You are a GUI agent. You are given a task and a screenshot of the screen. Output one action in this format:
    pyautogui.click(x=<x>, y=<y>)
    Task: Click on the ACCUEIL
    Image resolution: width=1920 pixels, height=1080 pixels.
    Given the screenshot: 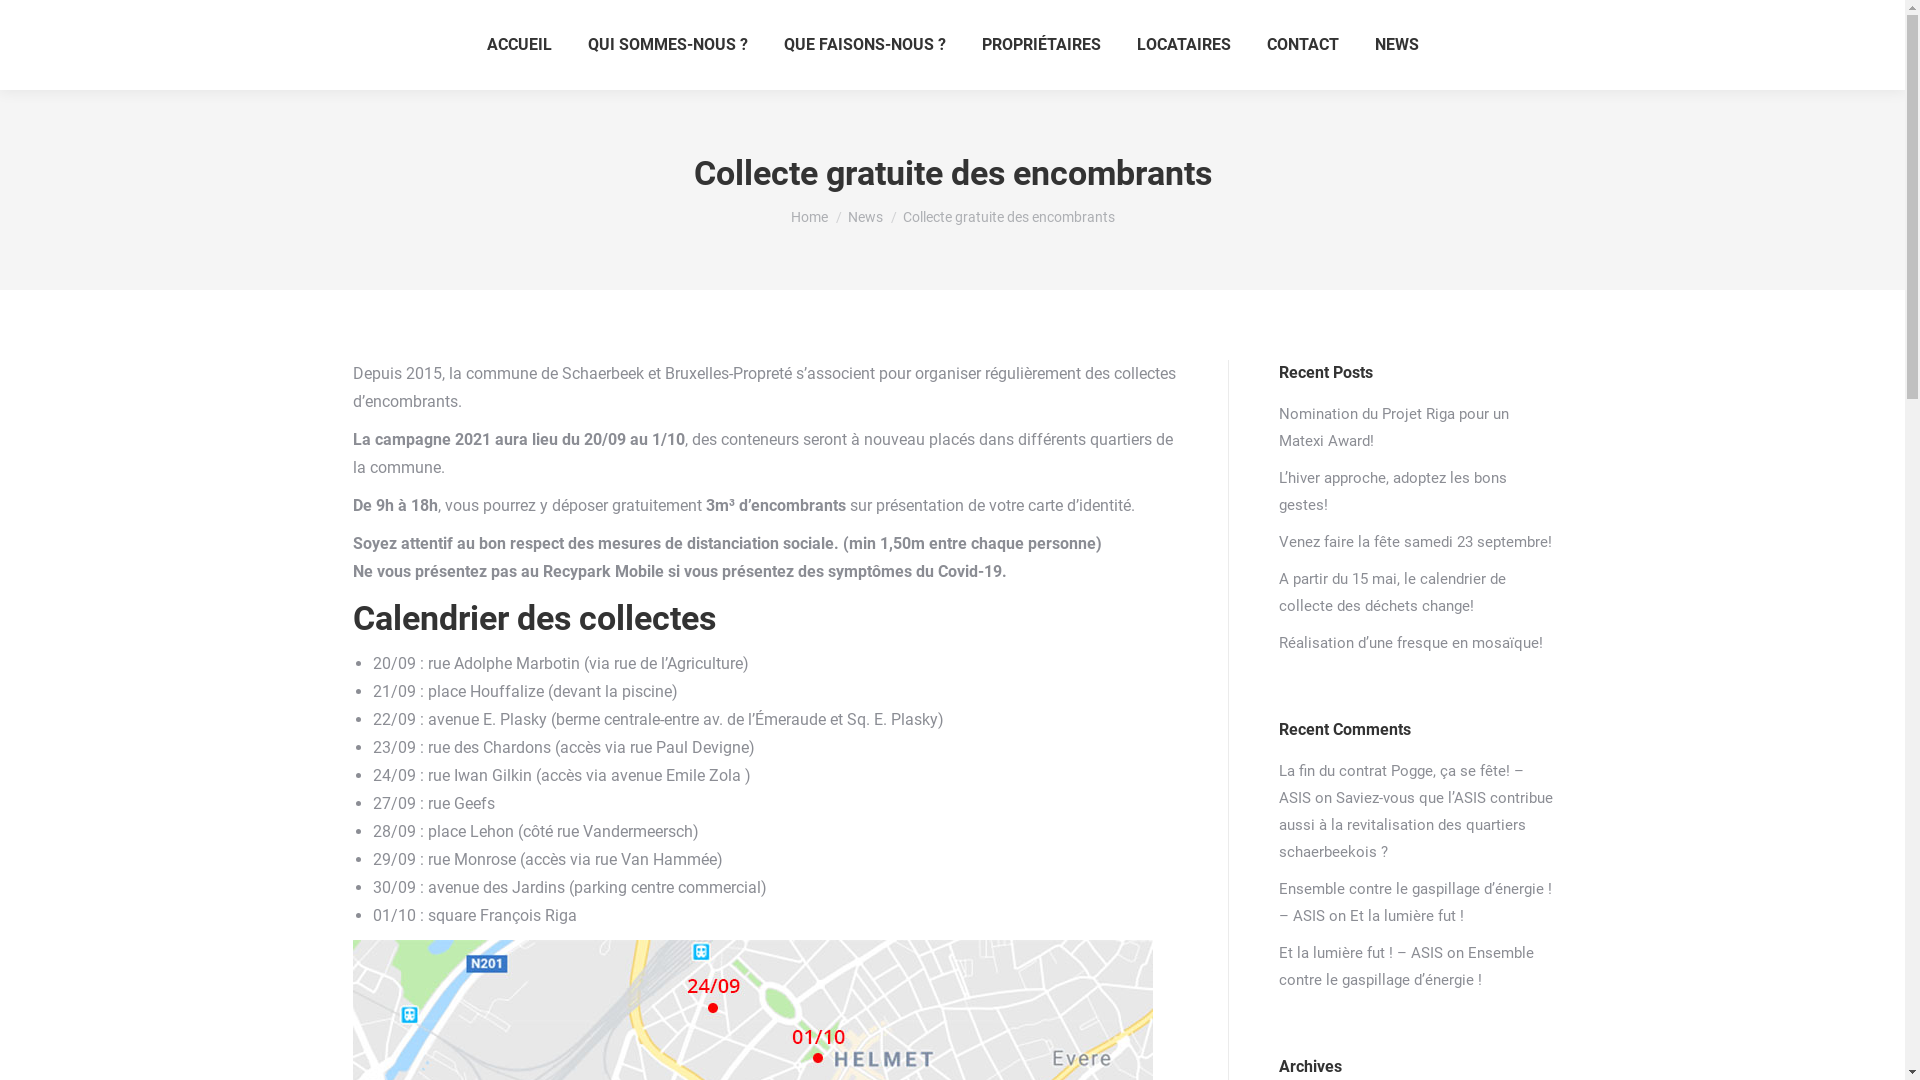 What is the action you would take?
    pyautogui.click(x=518, y=45)
    